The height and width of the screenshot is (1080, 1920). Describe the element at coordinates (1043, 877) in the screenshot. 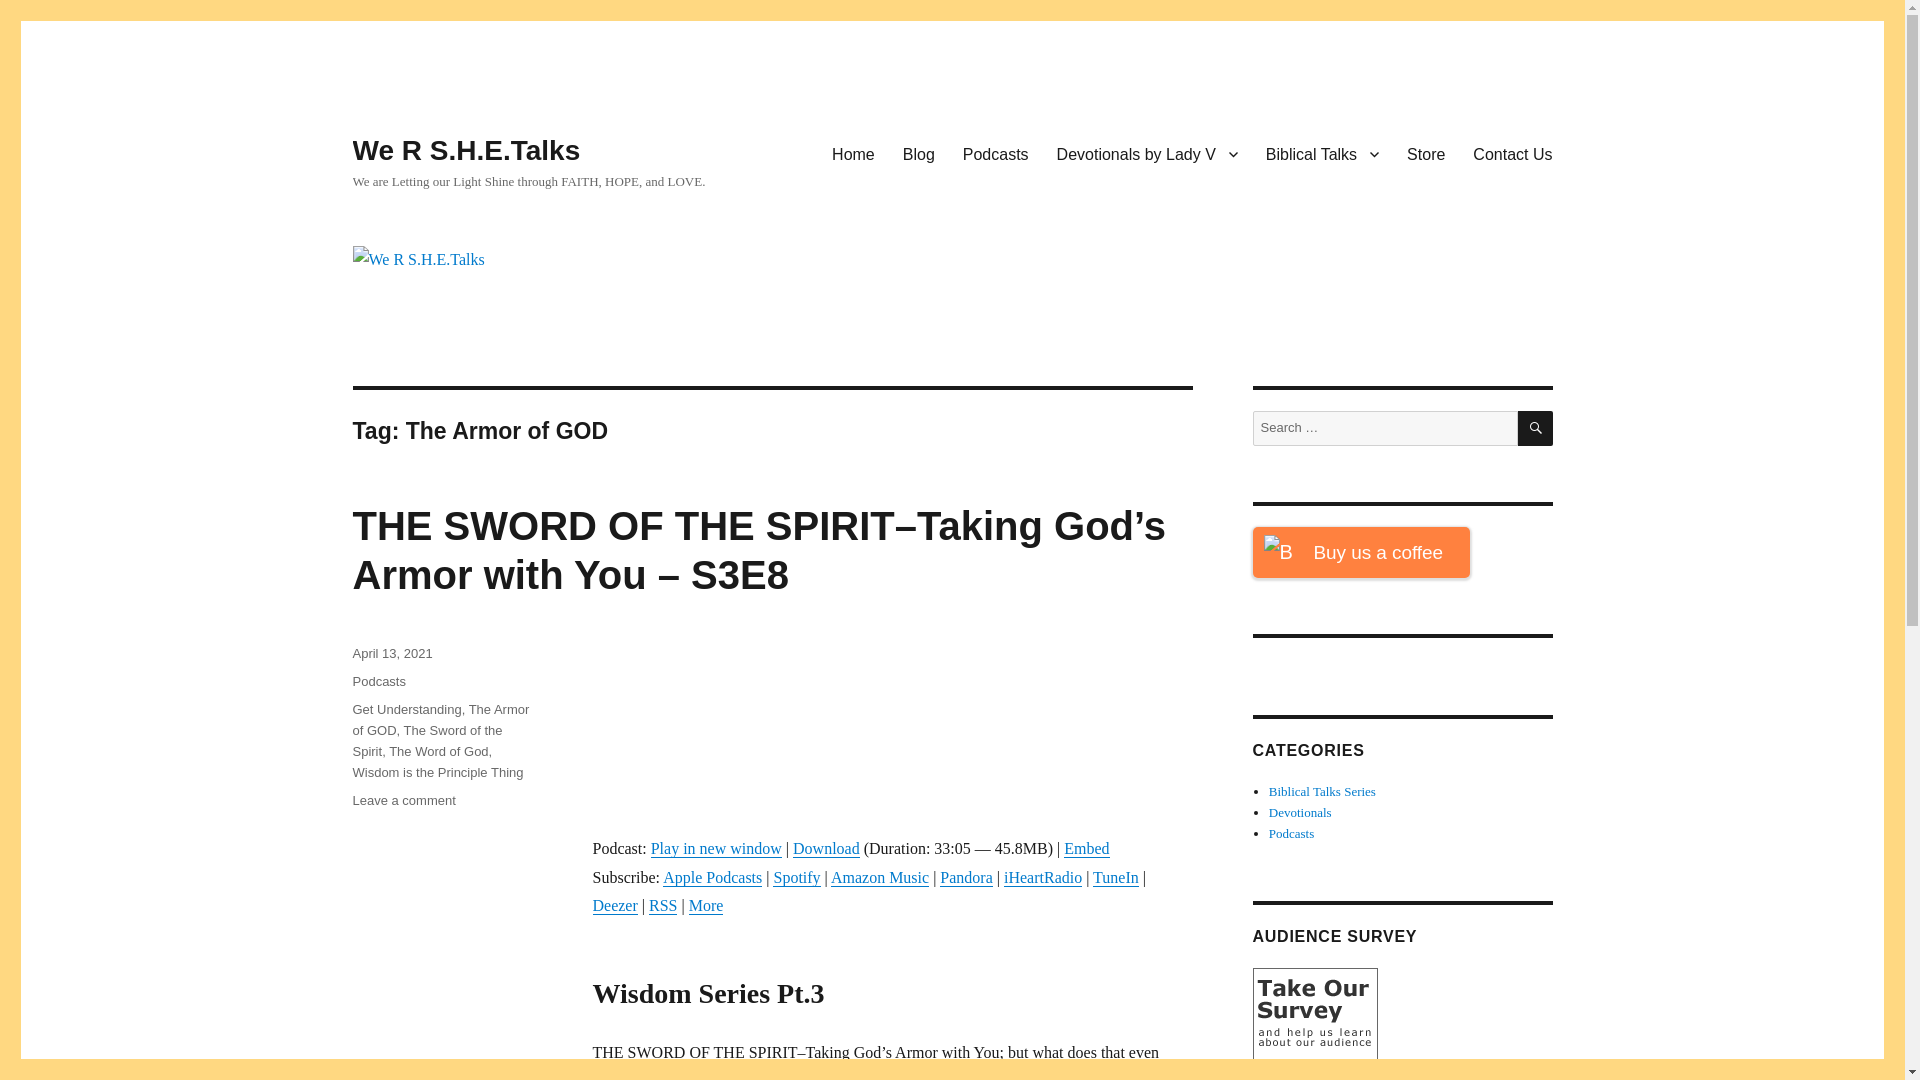

I see `iHeartRadio` at that location.